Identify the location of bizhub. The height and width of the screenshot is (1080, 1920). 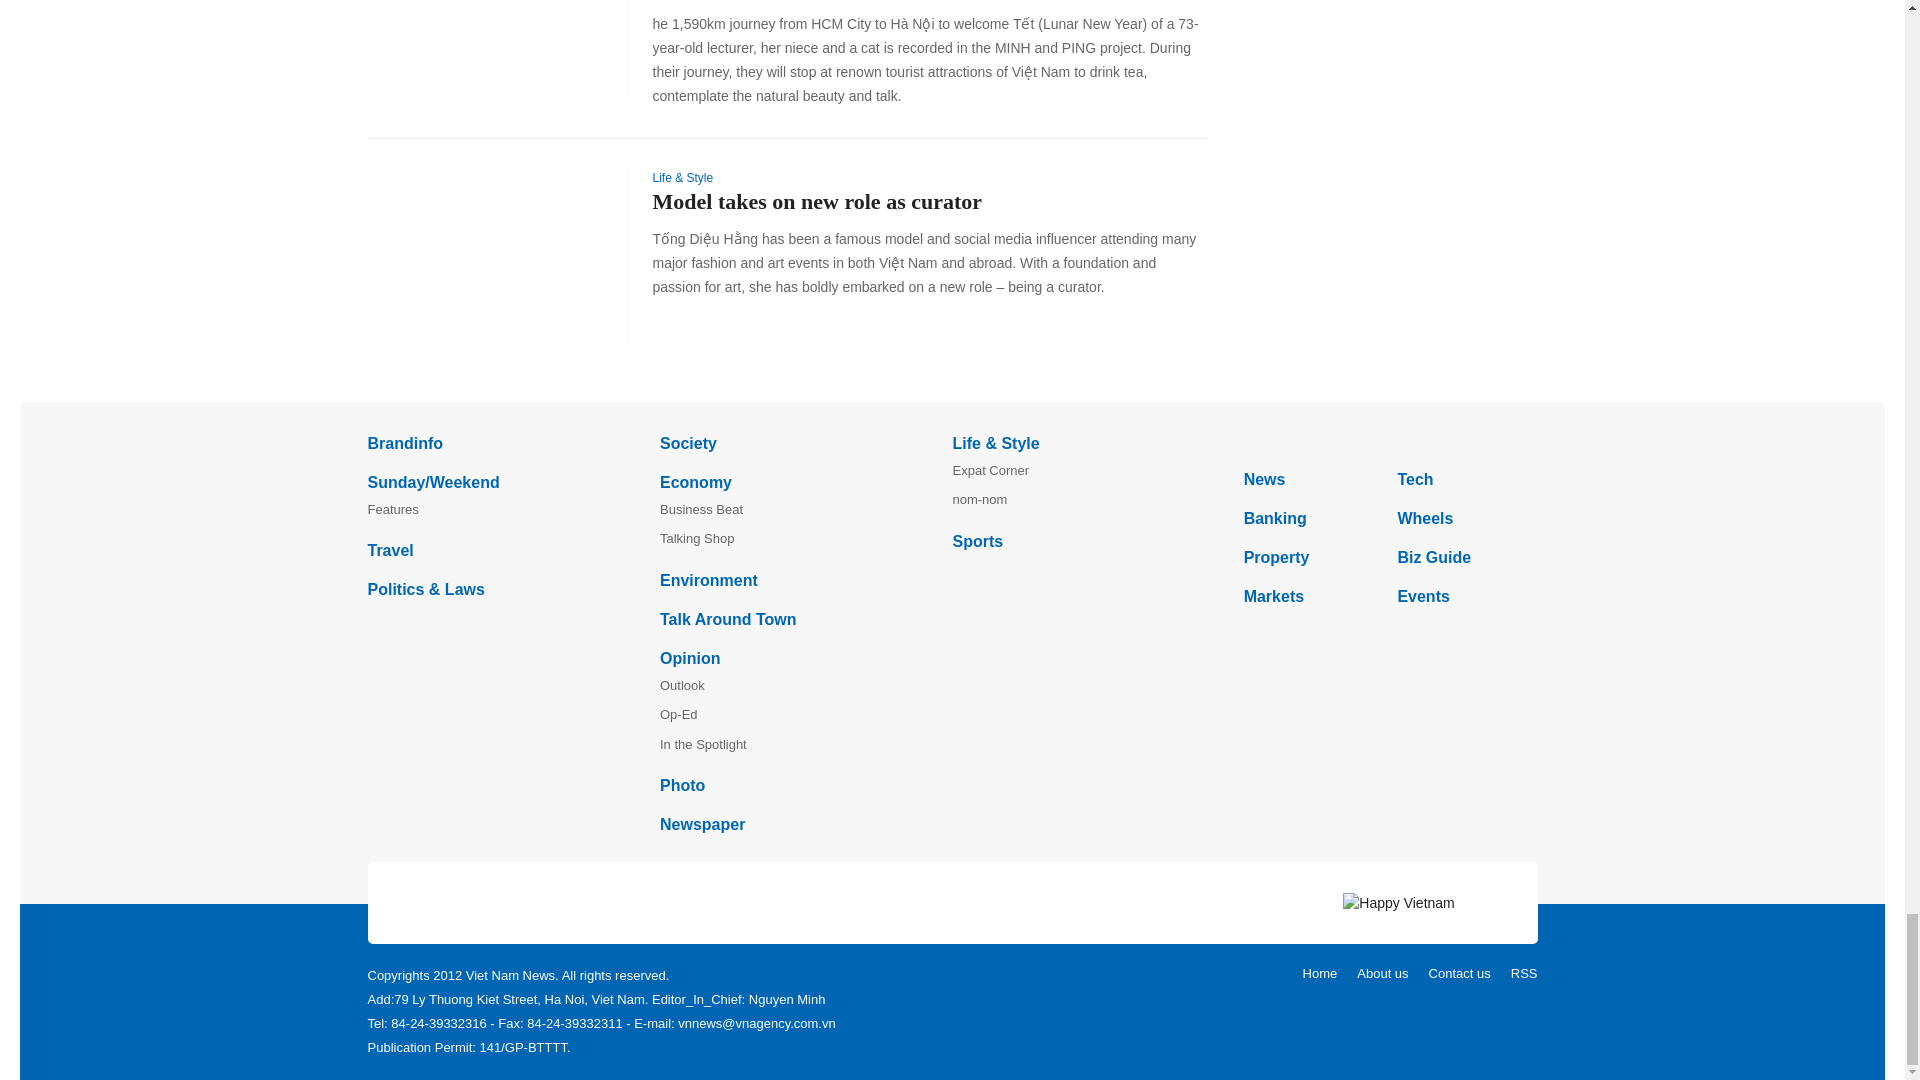
(1390, 442).